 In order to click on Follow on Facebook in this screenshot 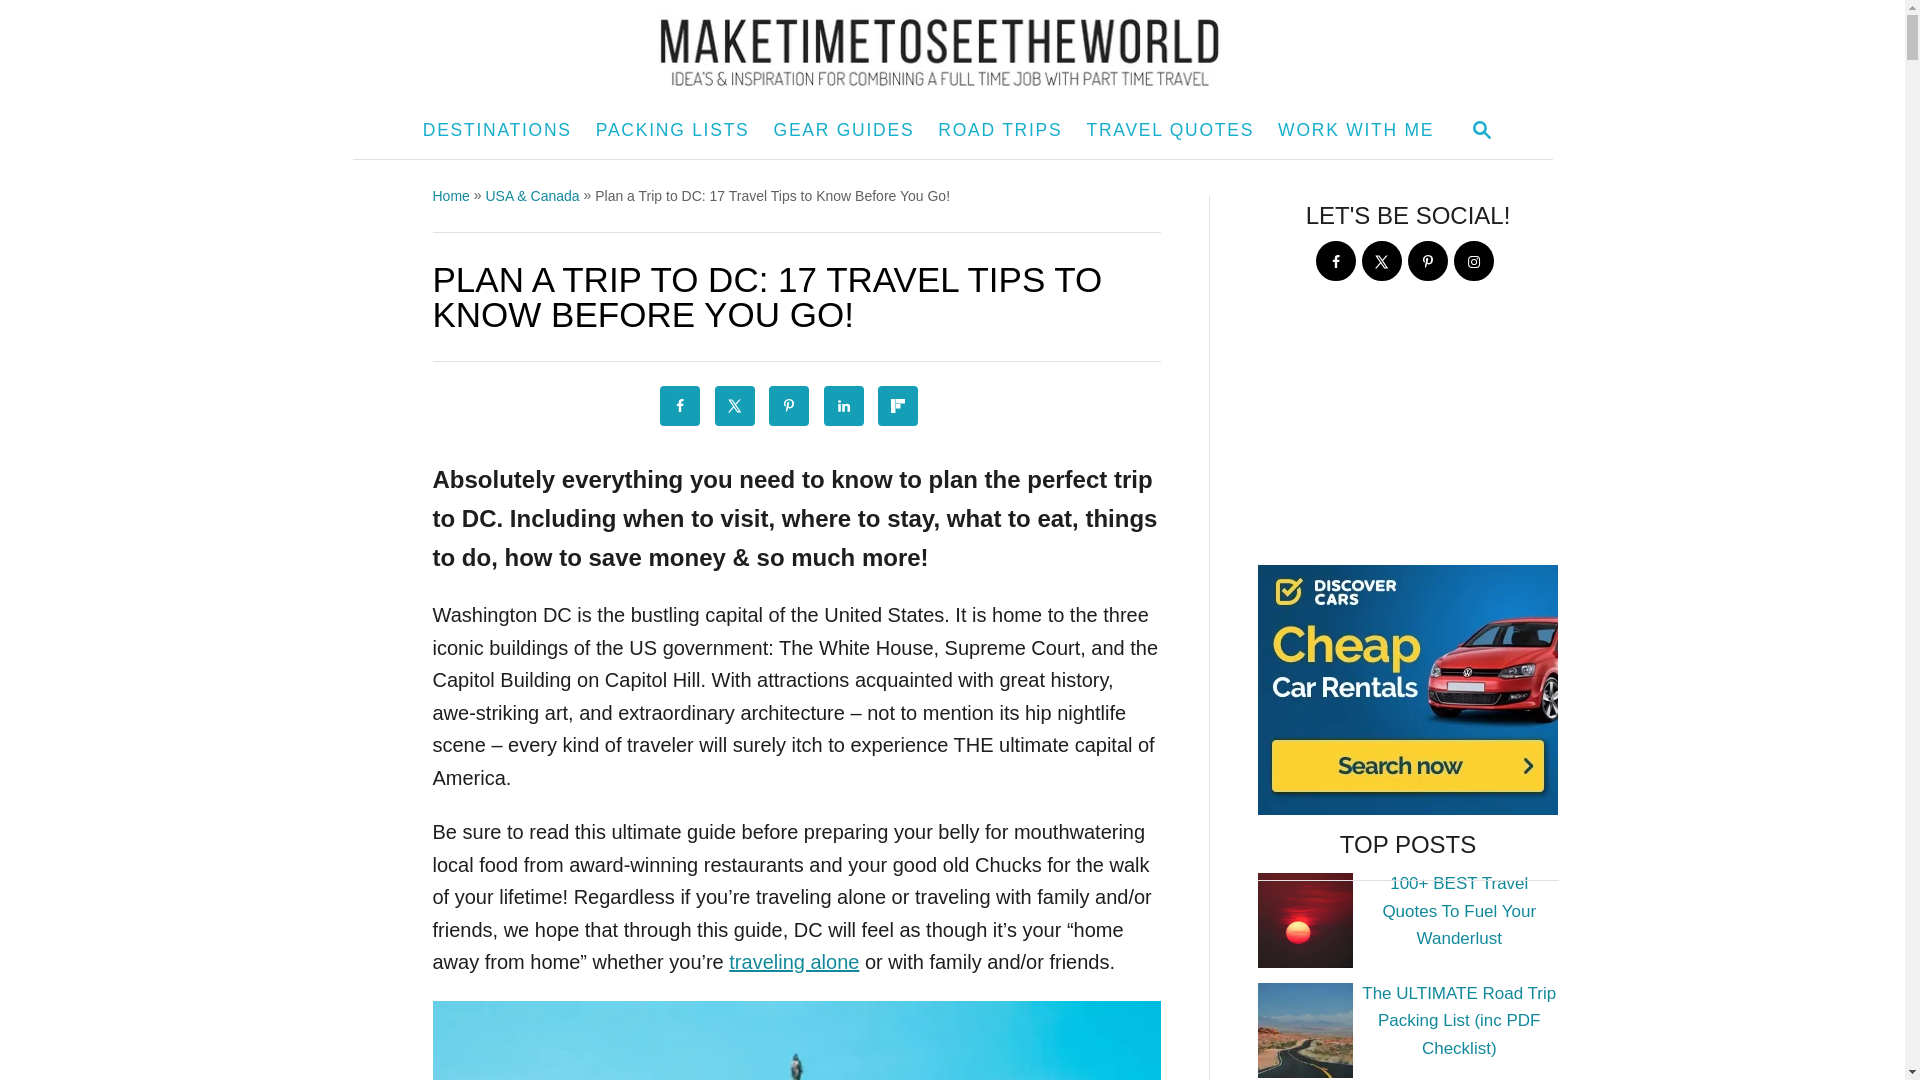, I will do `click(1335, 260)`.